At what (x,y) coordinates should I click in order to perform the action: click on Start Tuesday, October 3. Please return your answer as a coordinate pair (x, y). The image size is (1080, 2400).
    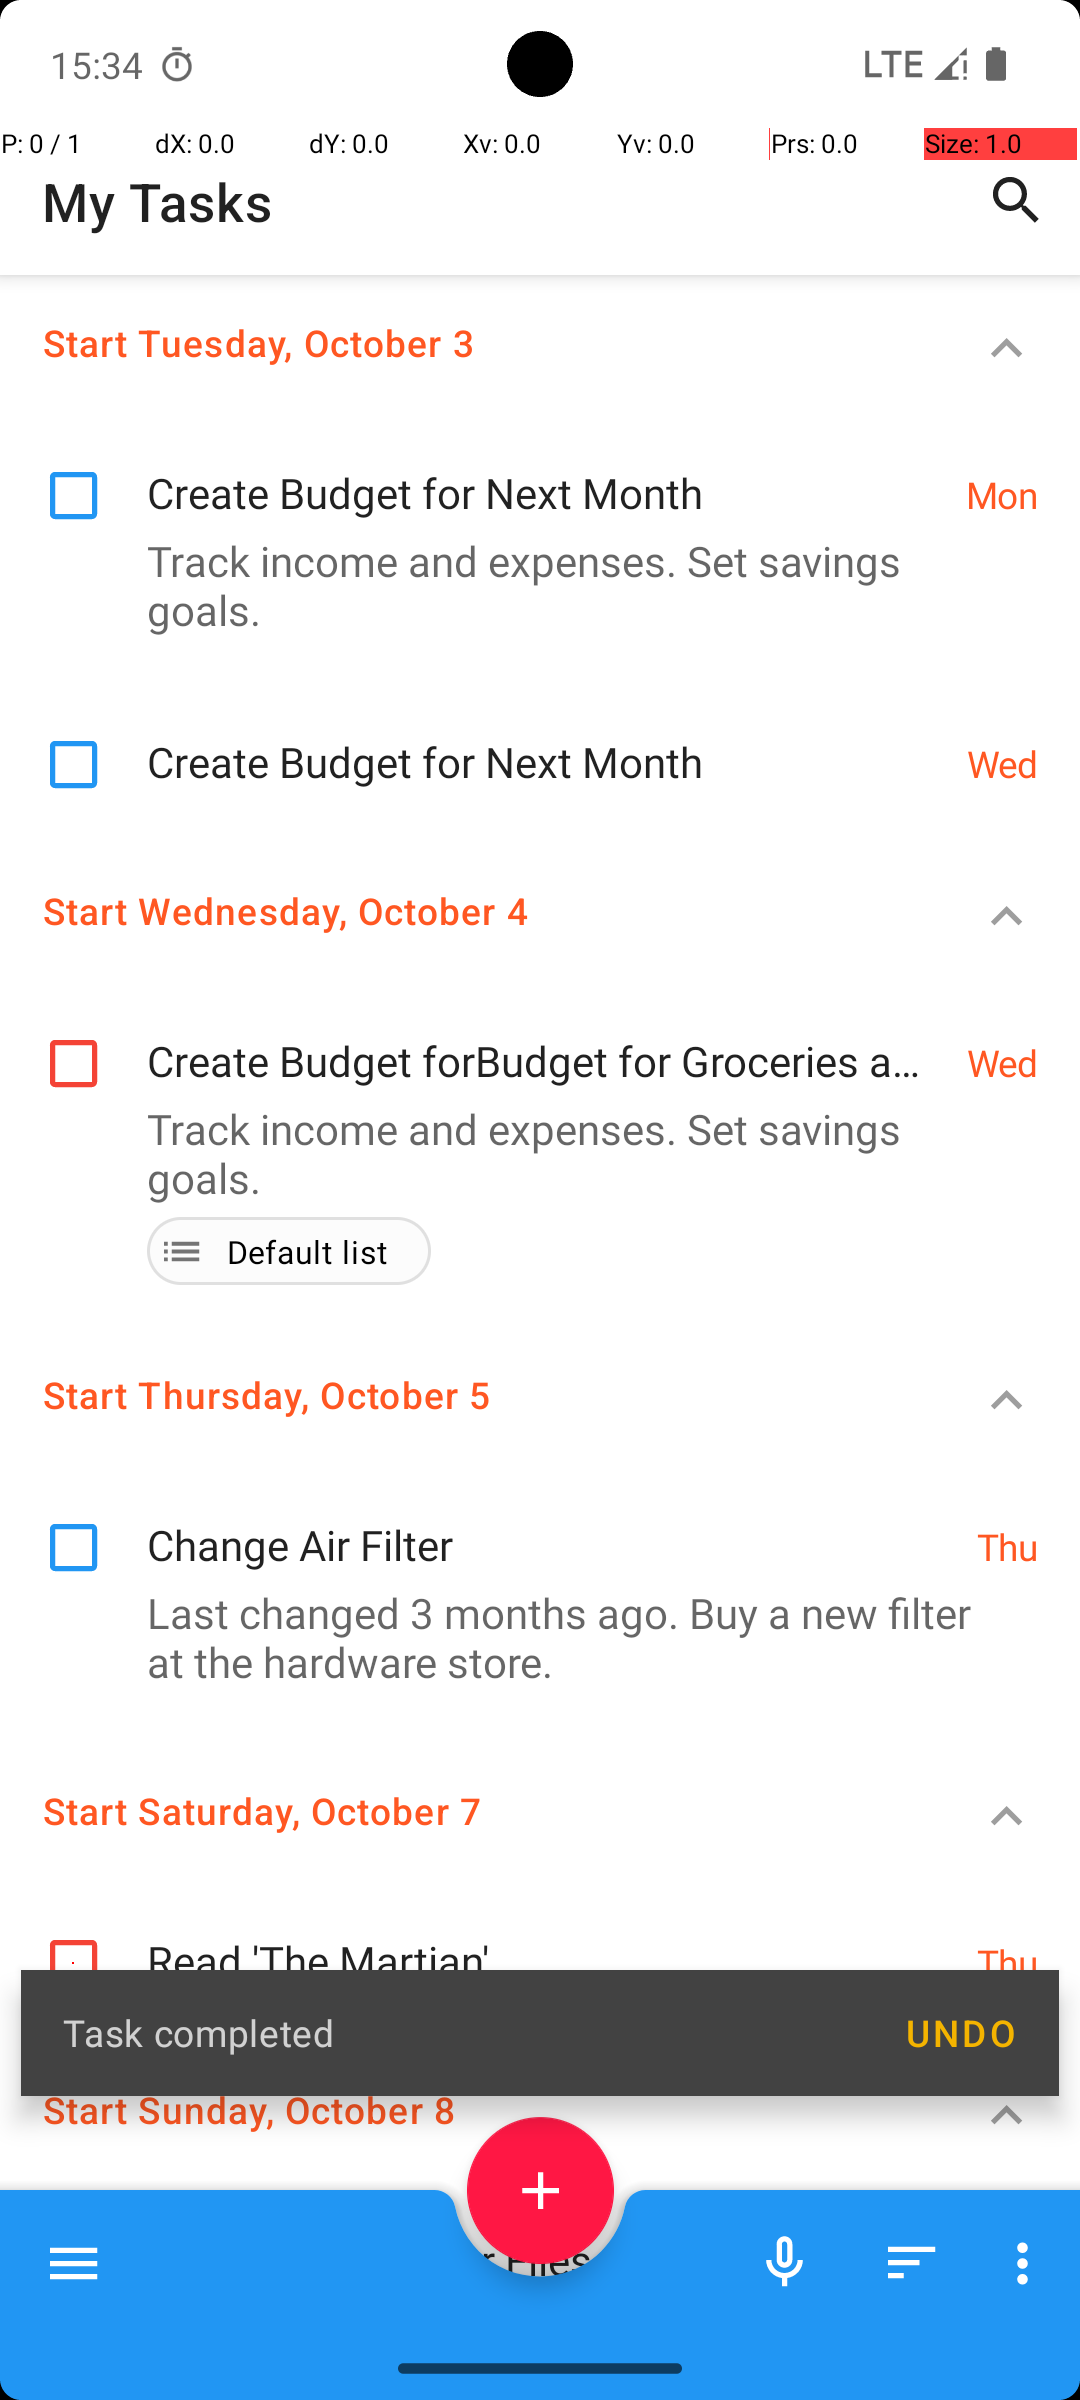
    Looking at the image, I should click on (466, 342).